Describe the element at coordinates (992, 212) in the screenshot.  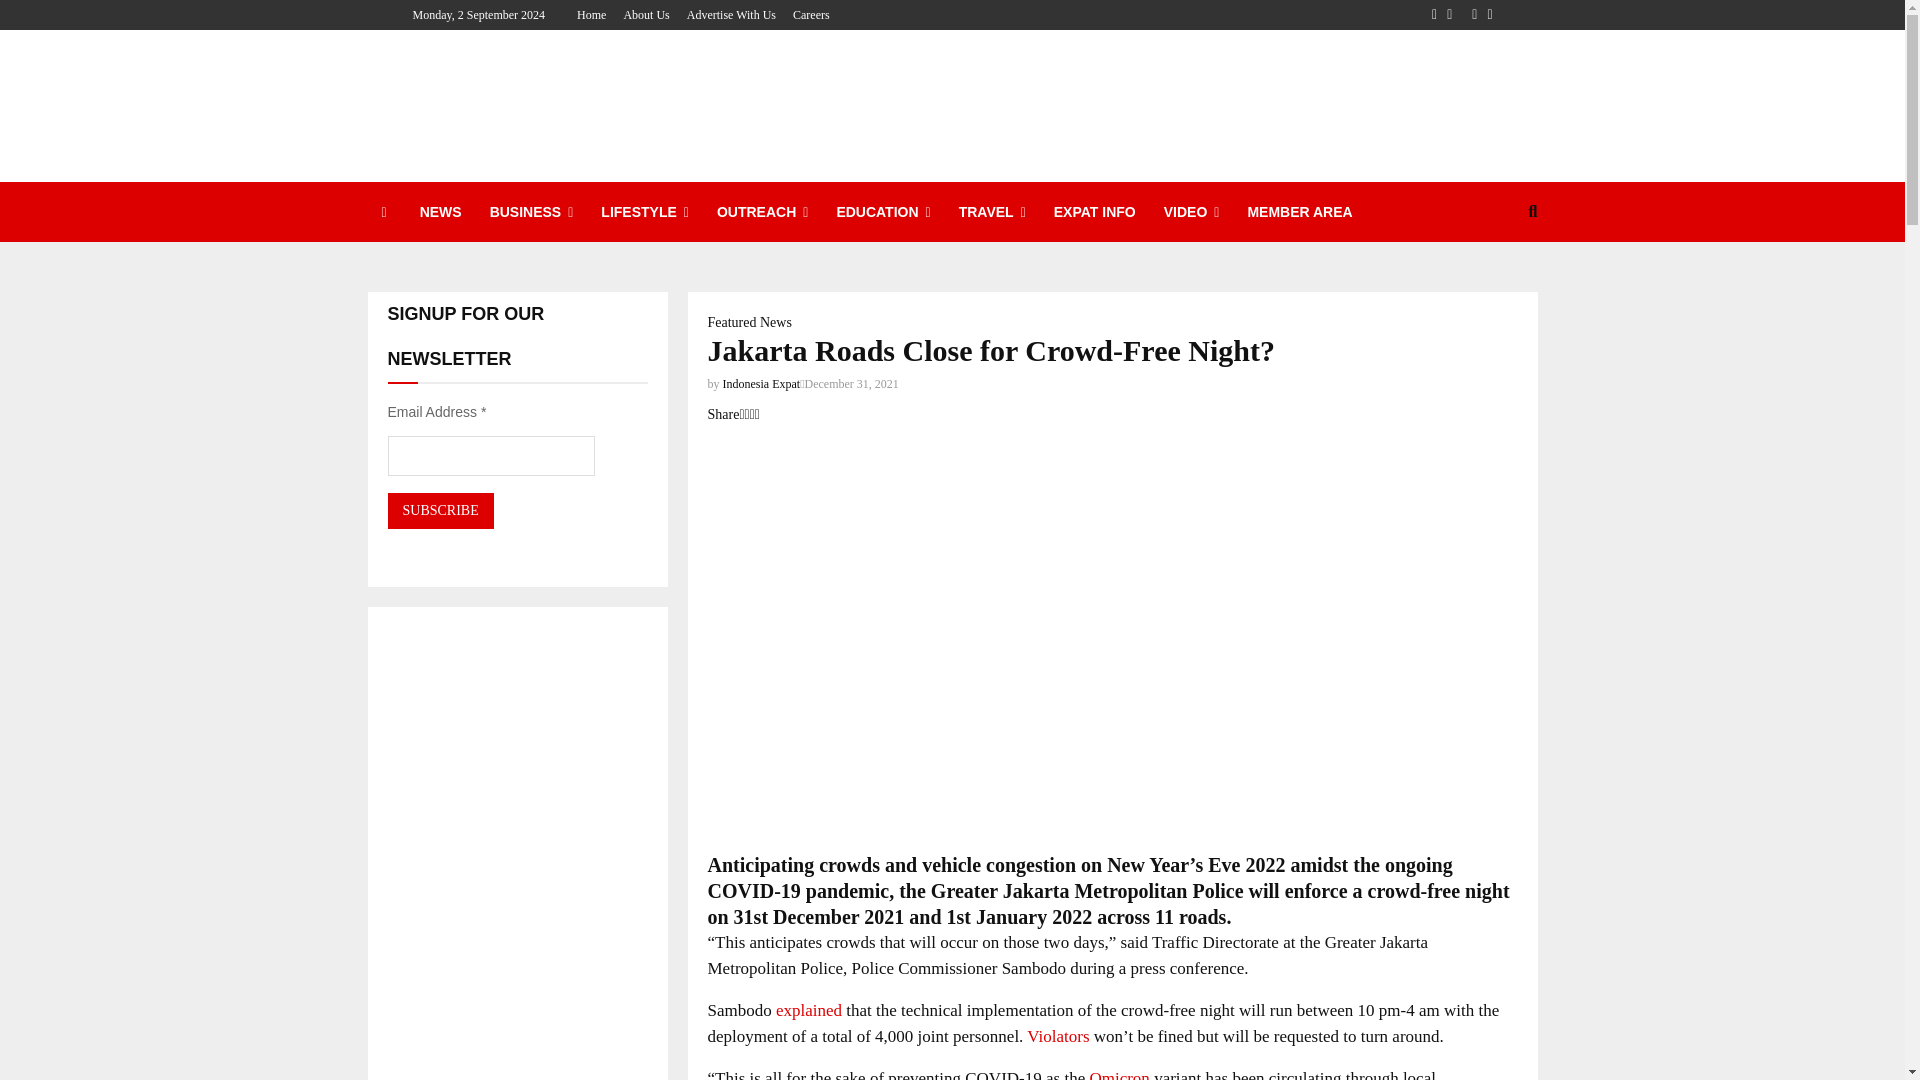
I see `TRAVEL` at that location.